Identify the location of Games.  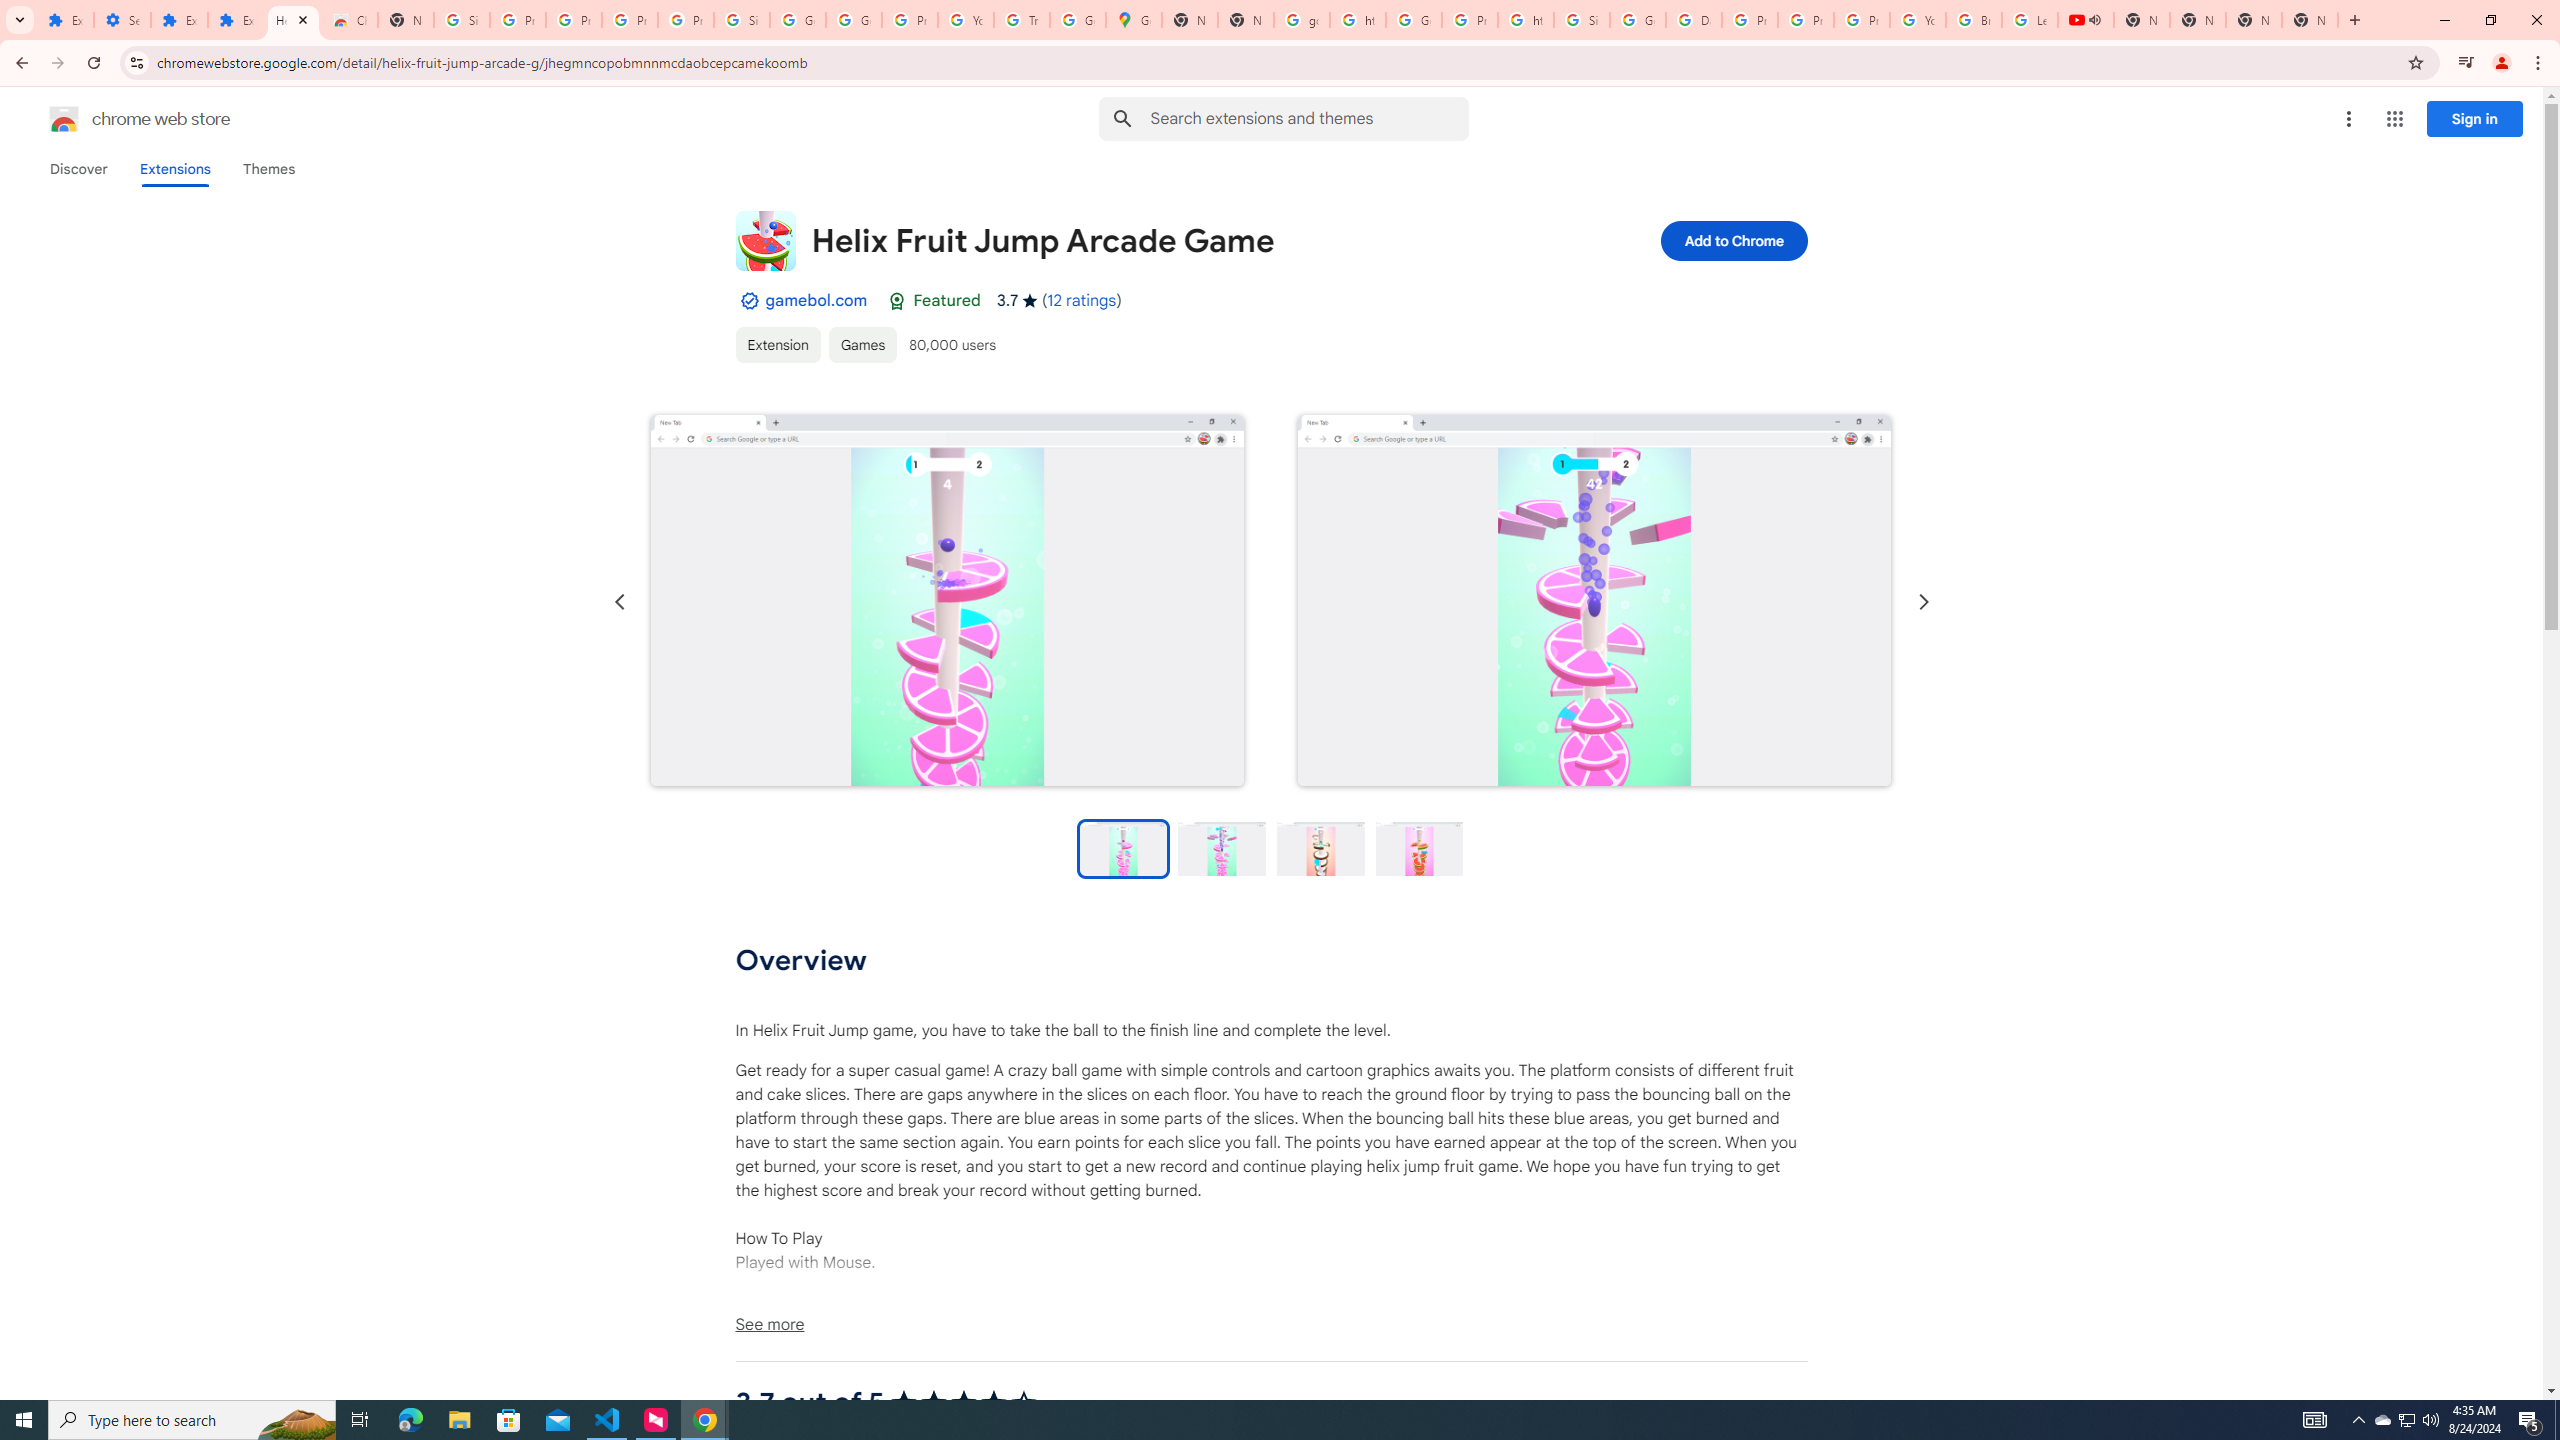
(862, 344).